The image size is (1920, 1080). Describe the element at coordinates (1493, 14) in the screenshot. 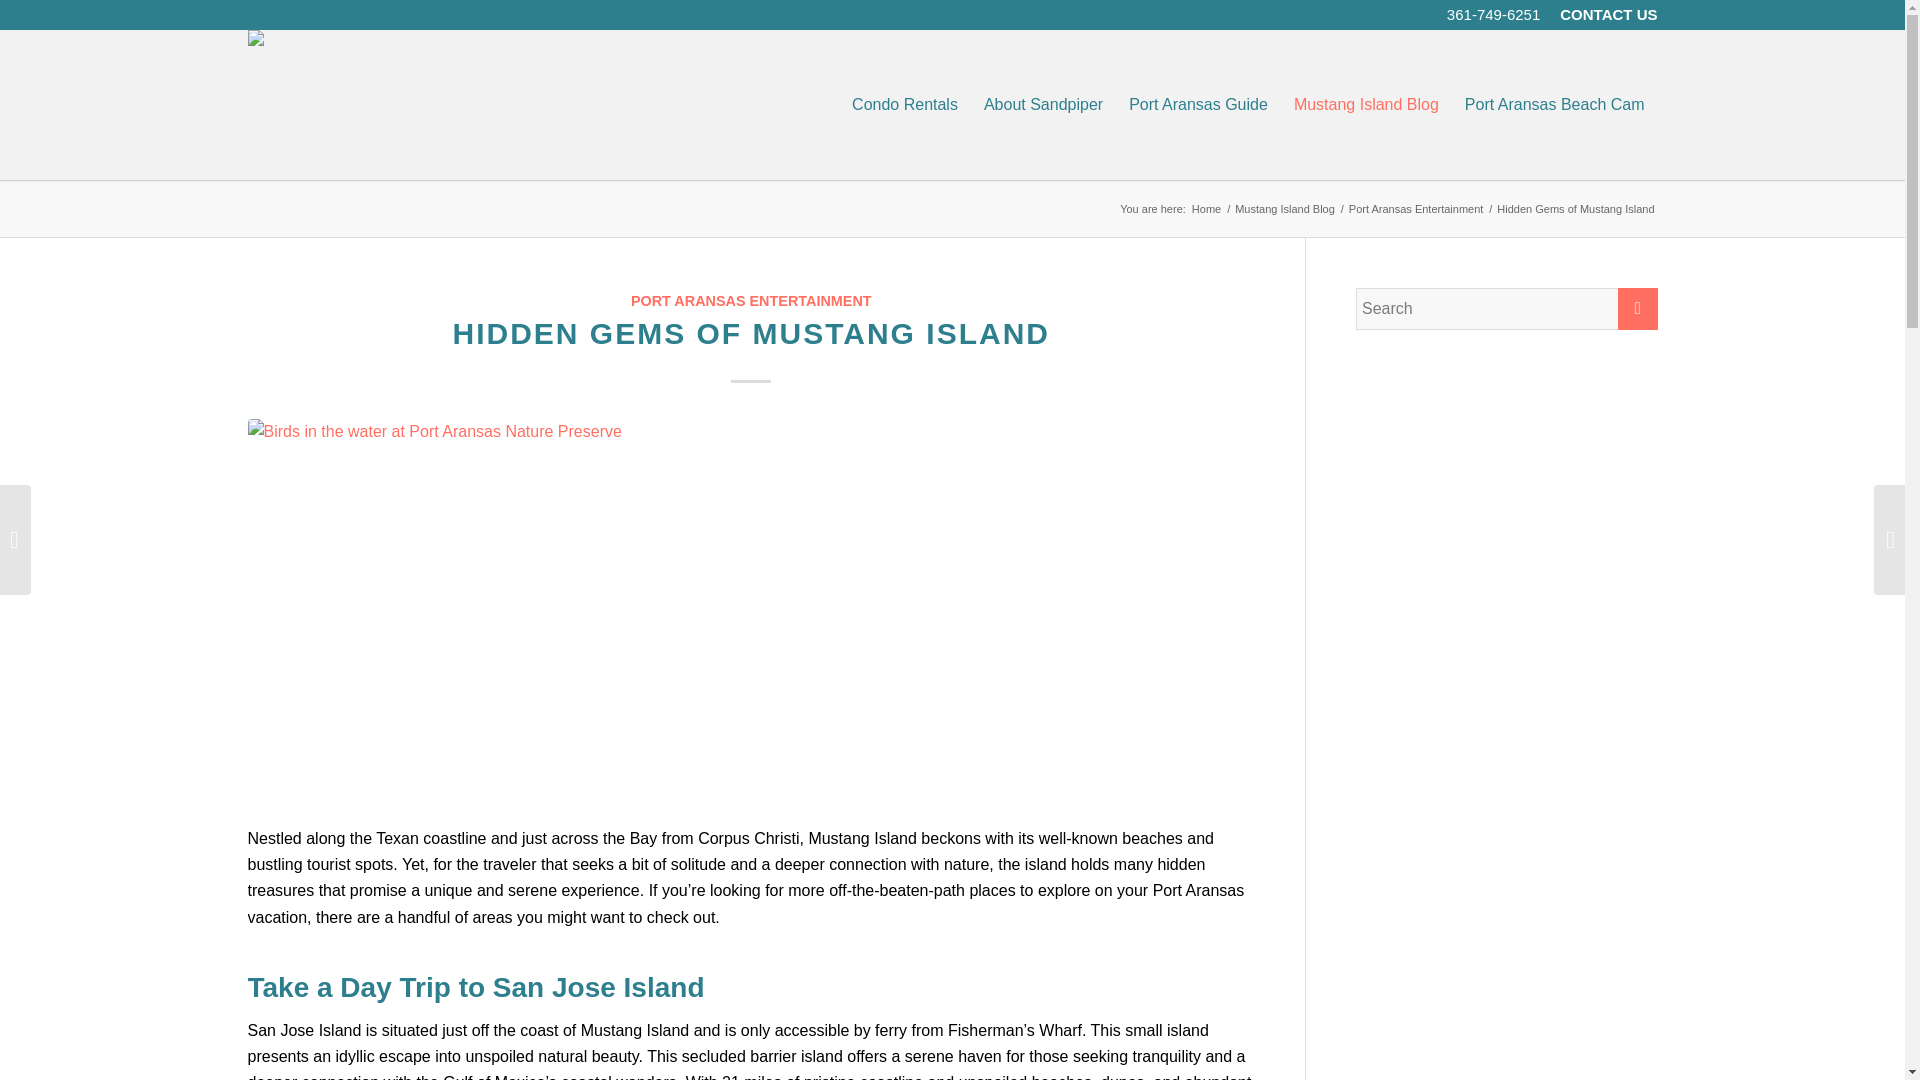

I see `361-749-6251` at that location.